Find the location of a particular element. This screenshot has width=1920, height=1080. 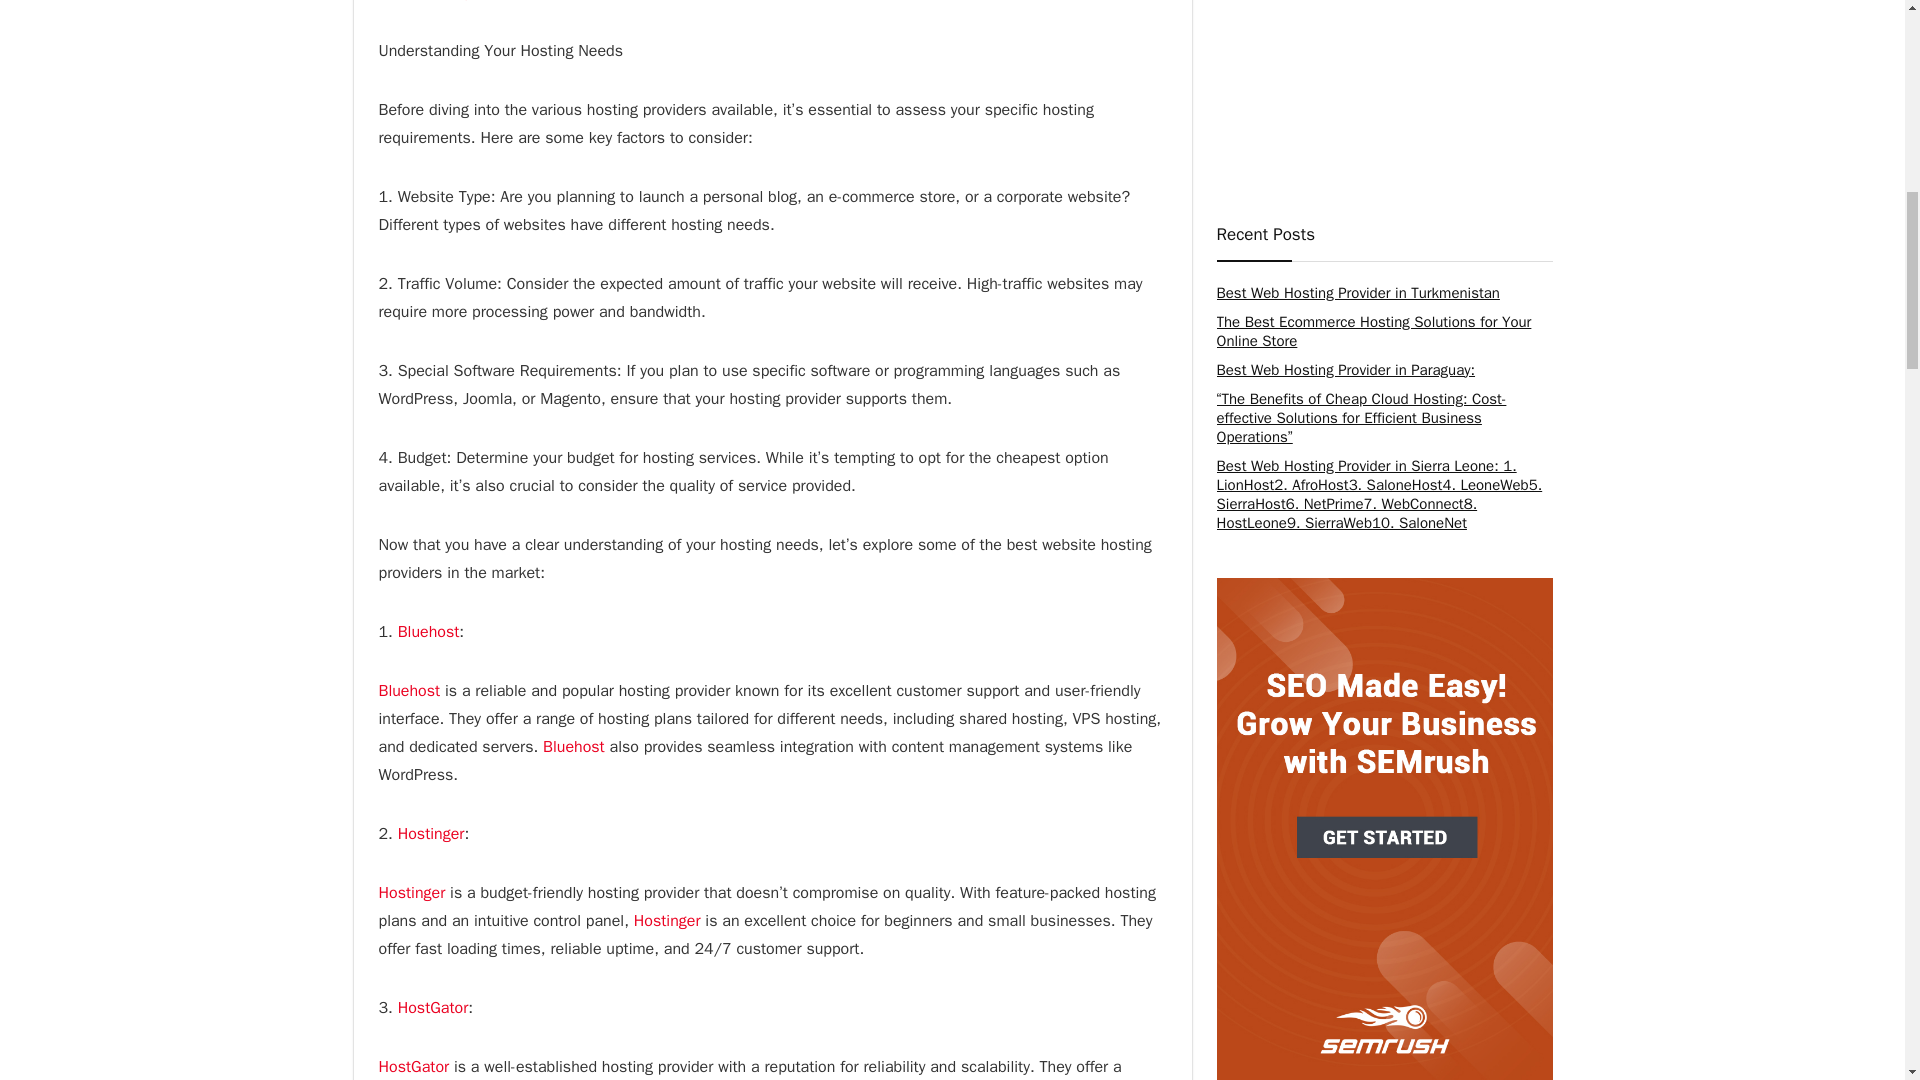

Hostinger is located at coordinates (412, 892).